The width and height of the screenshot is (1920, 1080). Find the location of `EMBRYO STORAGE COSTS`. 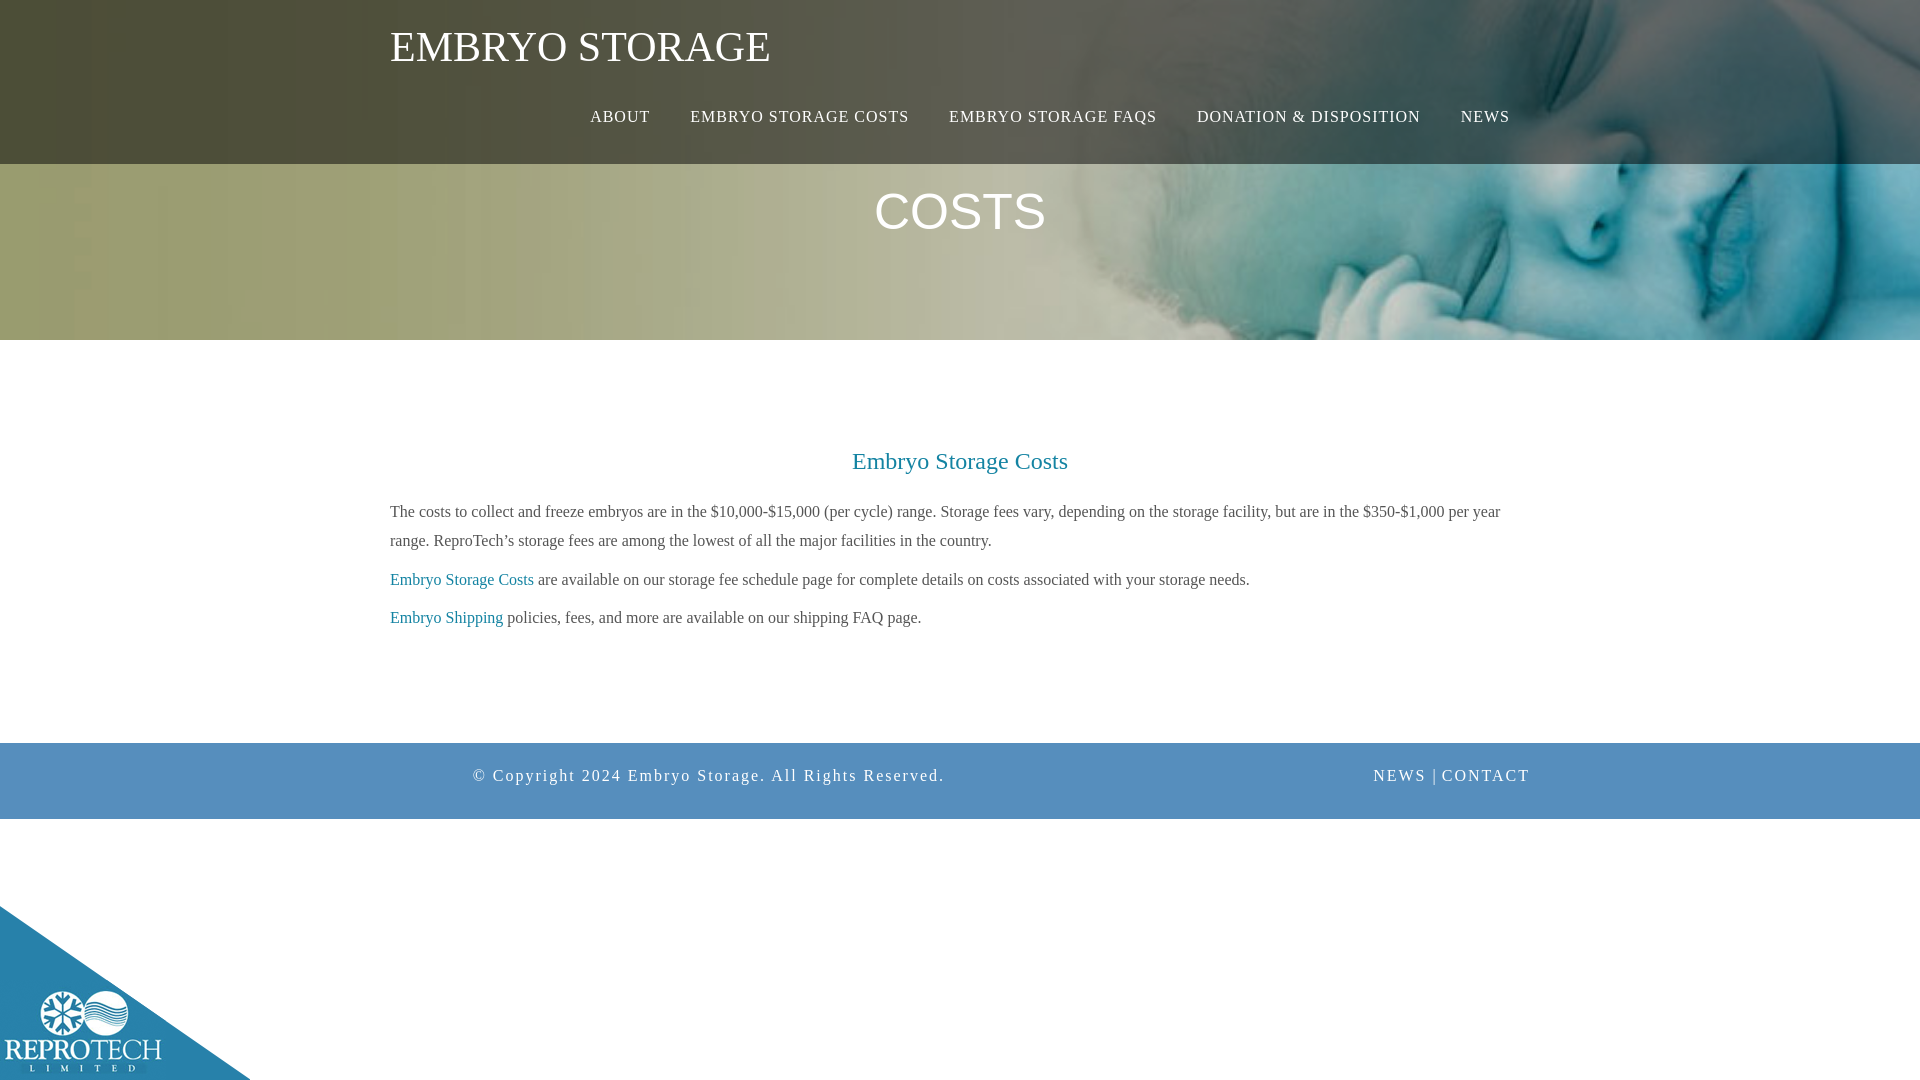

EMBRYO STORAGE COSTS is located at coordinates (800, 117).